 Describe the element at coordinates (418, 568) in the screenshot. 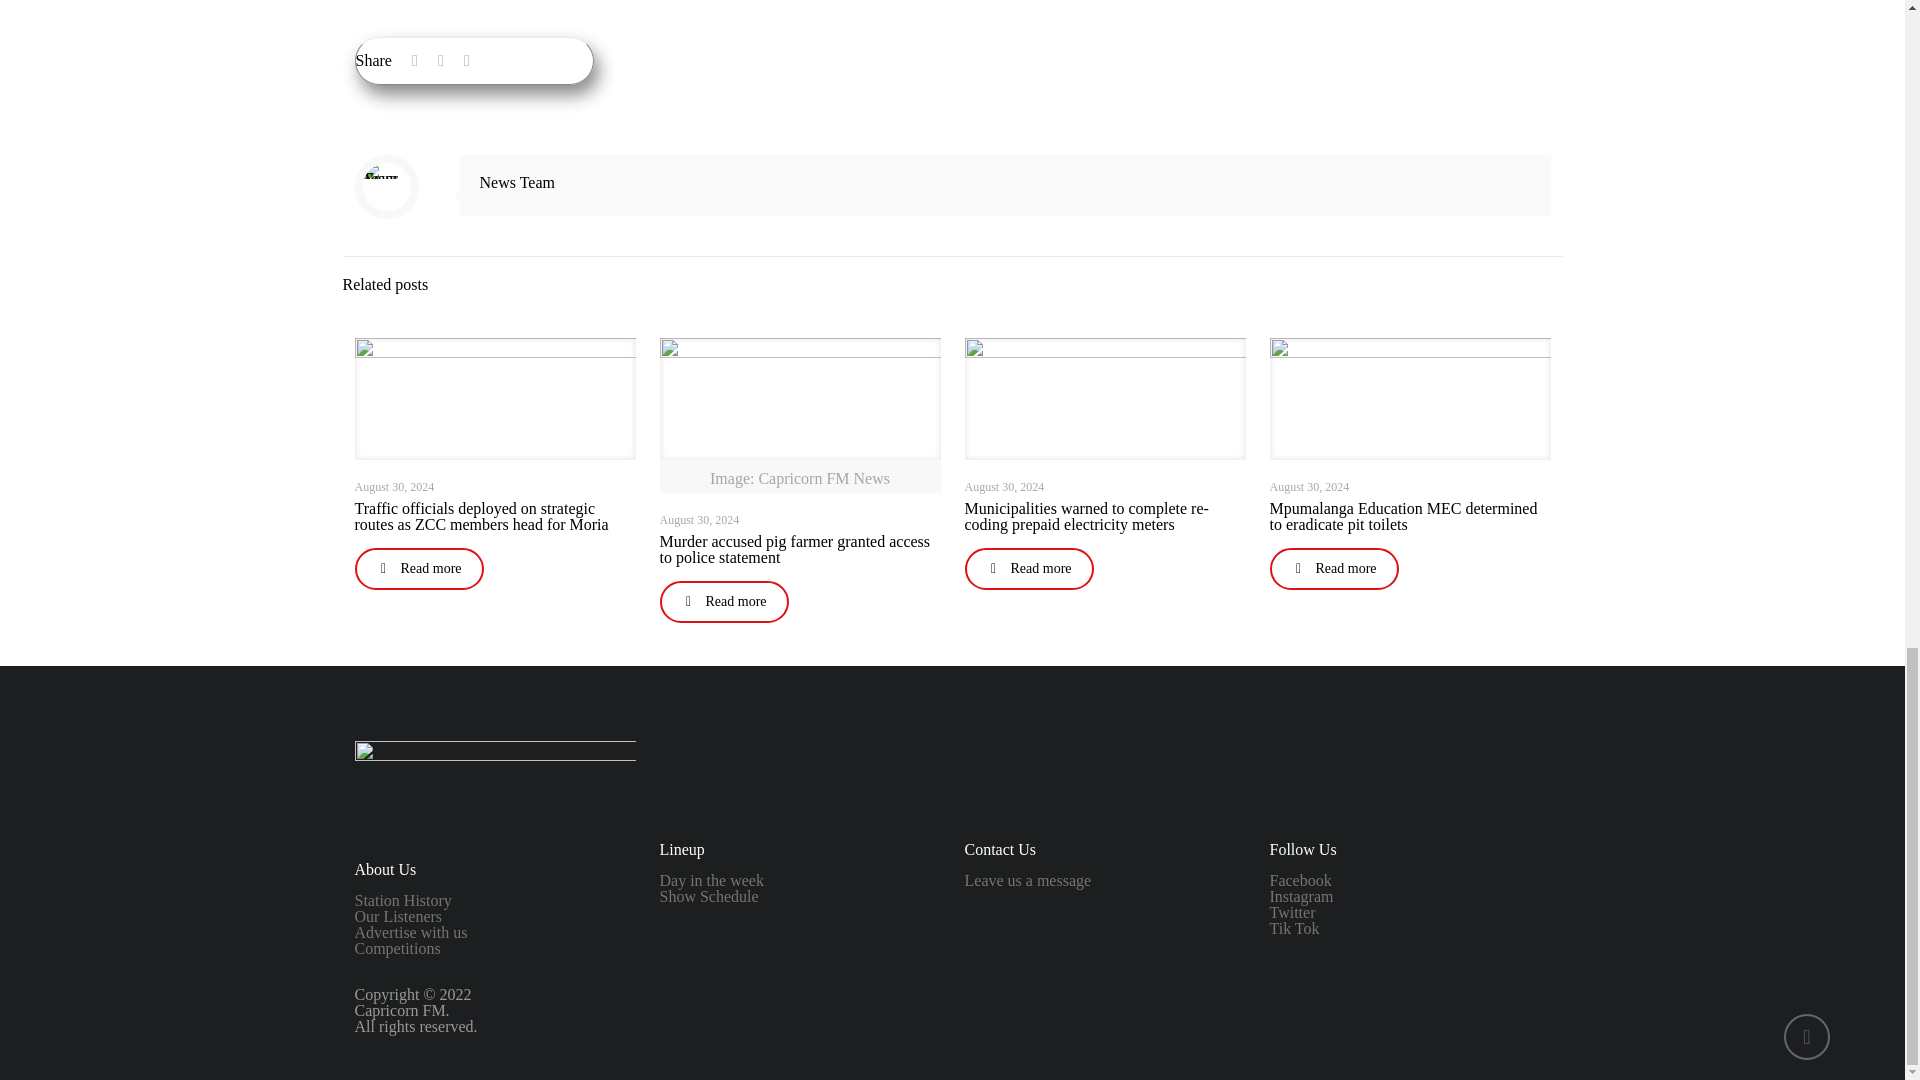

I see `Read more` at that location.